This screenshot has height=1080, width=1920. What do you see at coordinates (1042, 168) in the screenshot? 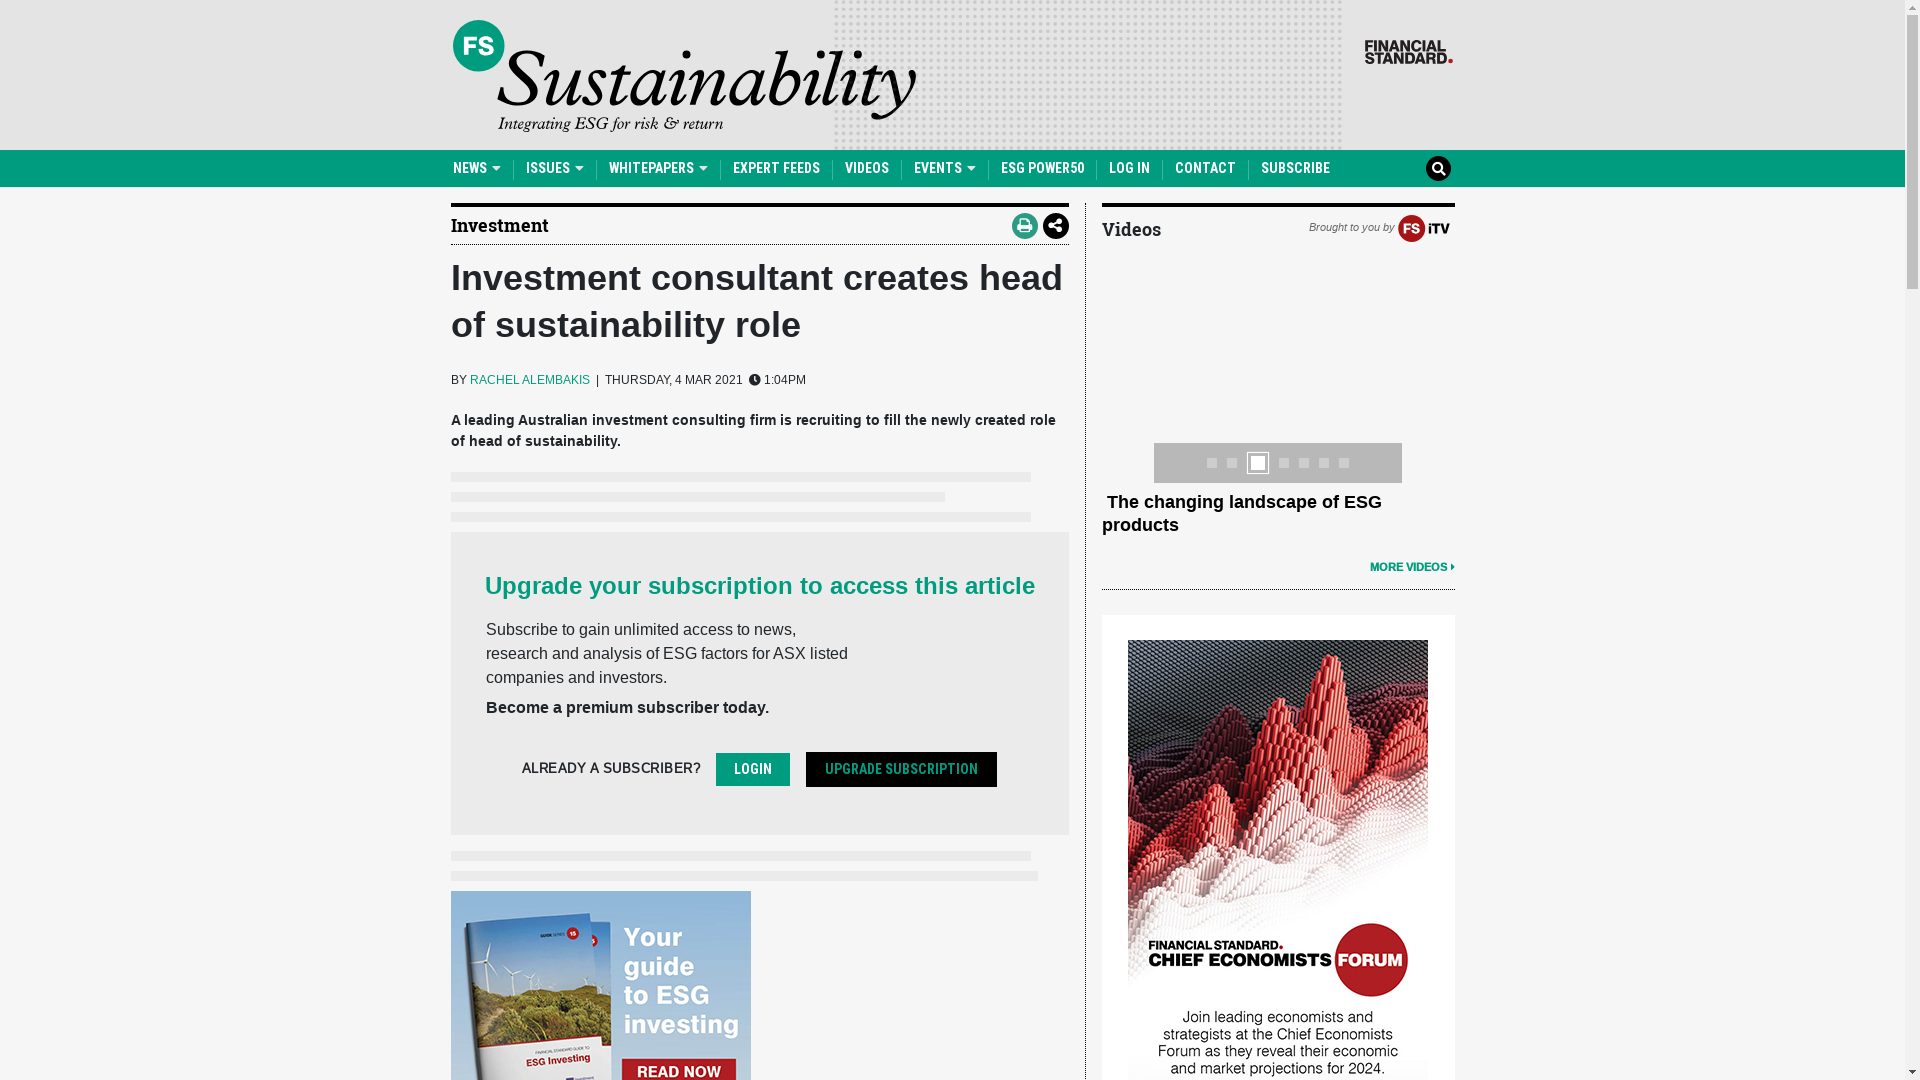
I see `ESG POWER50` at bounding box center [1042, 168].